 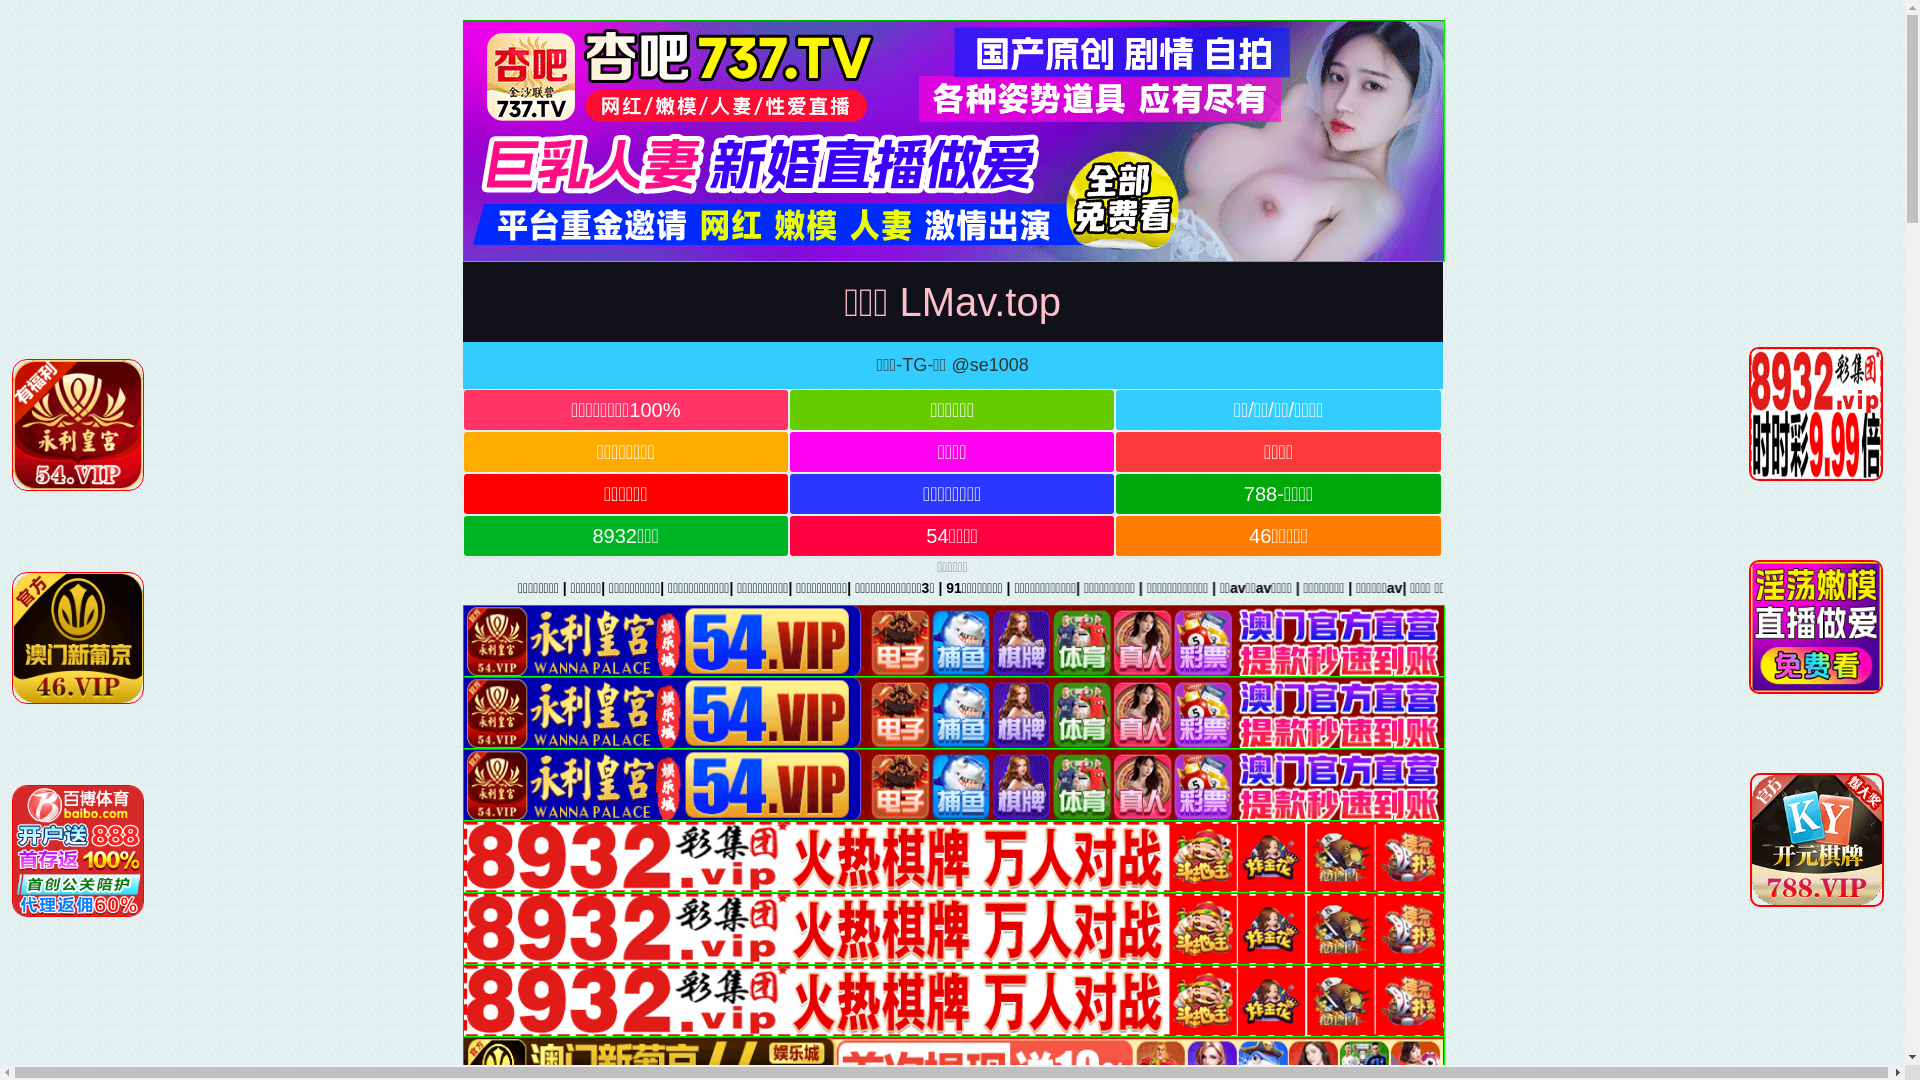 I want to click on |, so click(x=1209, y=588).